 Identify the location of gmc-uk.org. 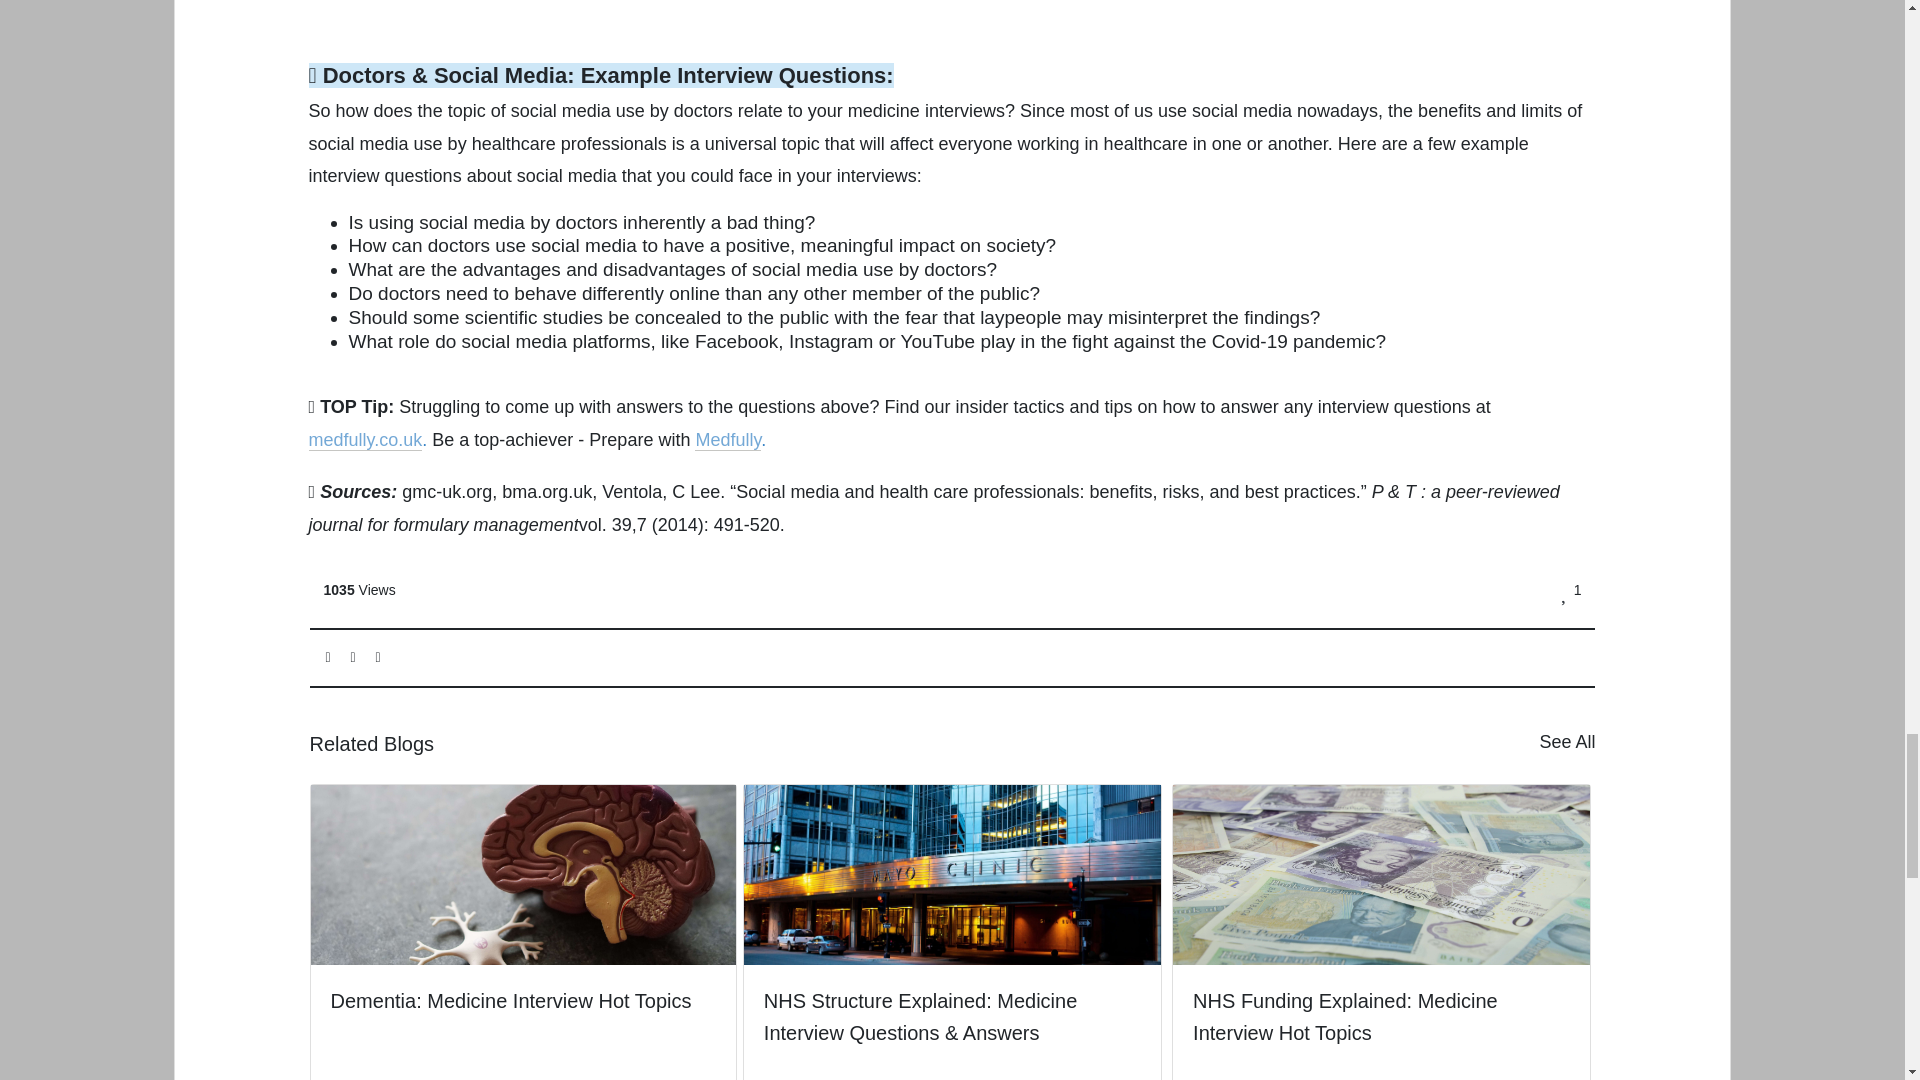
(446, 492).